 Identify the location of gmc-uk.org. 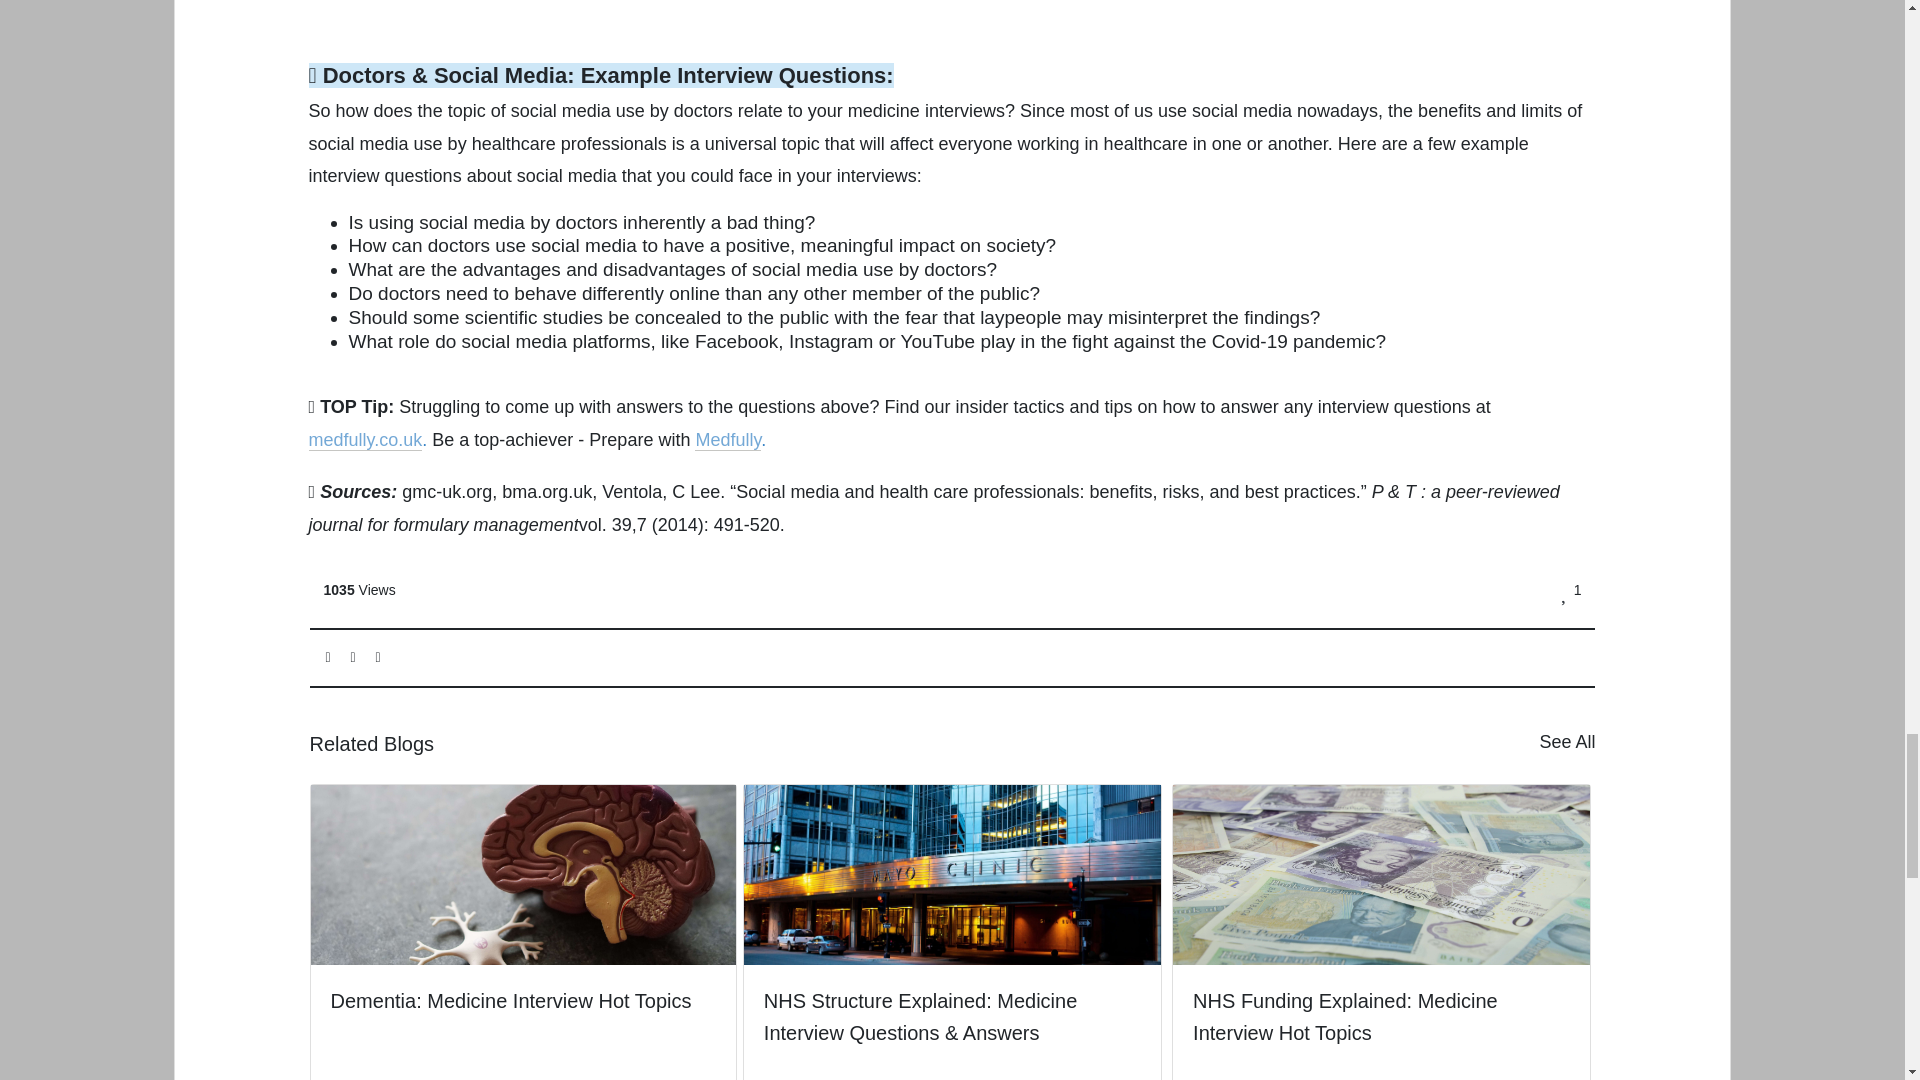
(446, 492).